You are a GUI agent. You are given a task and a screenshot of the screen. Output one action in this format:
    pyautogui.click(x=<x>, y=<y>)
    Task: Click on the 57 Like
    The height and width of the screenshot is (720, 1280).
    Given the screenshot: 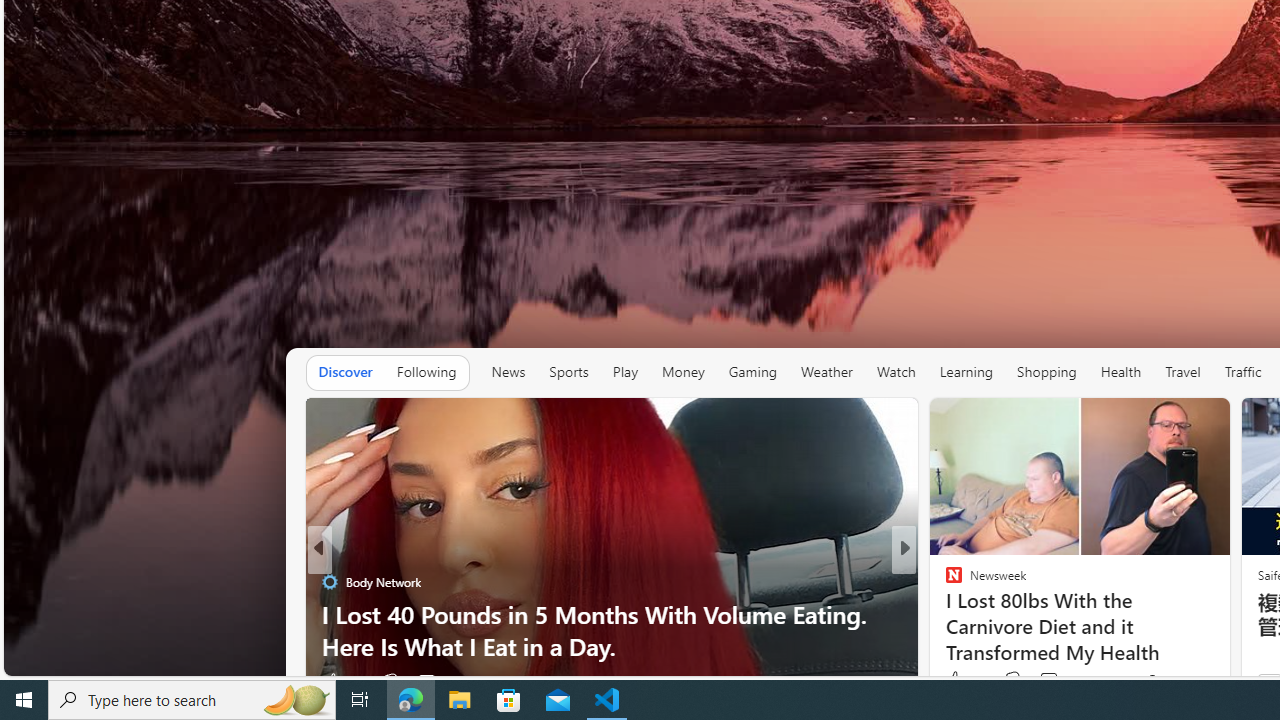 What is the action you would take?
    pyautogui.click(x=956, y=681)
    